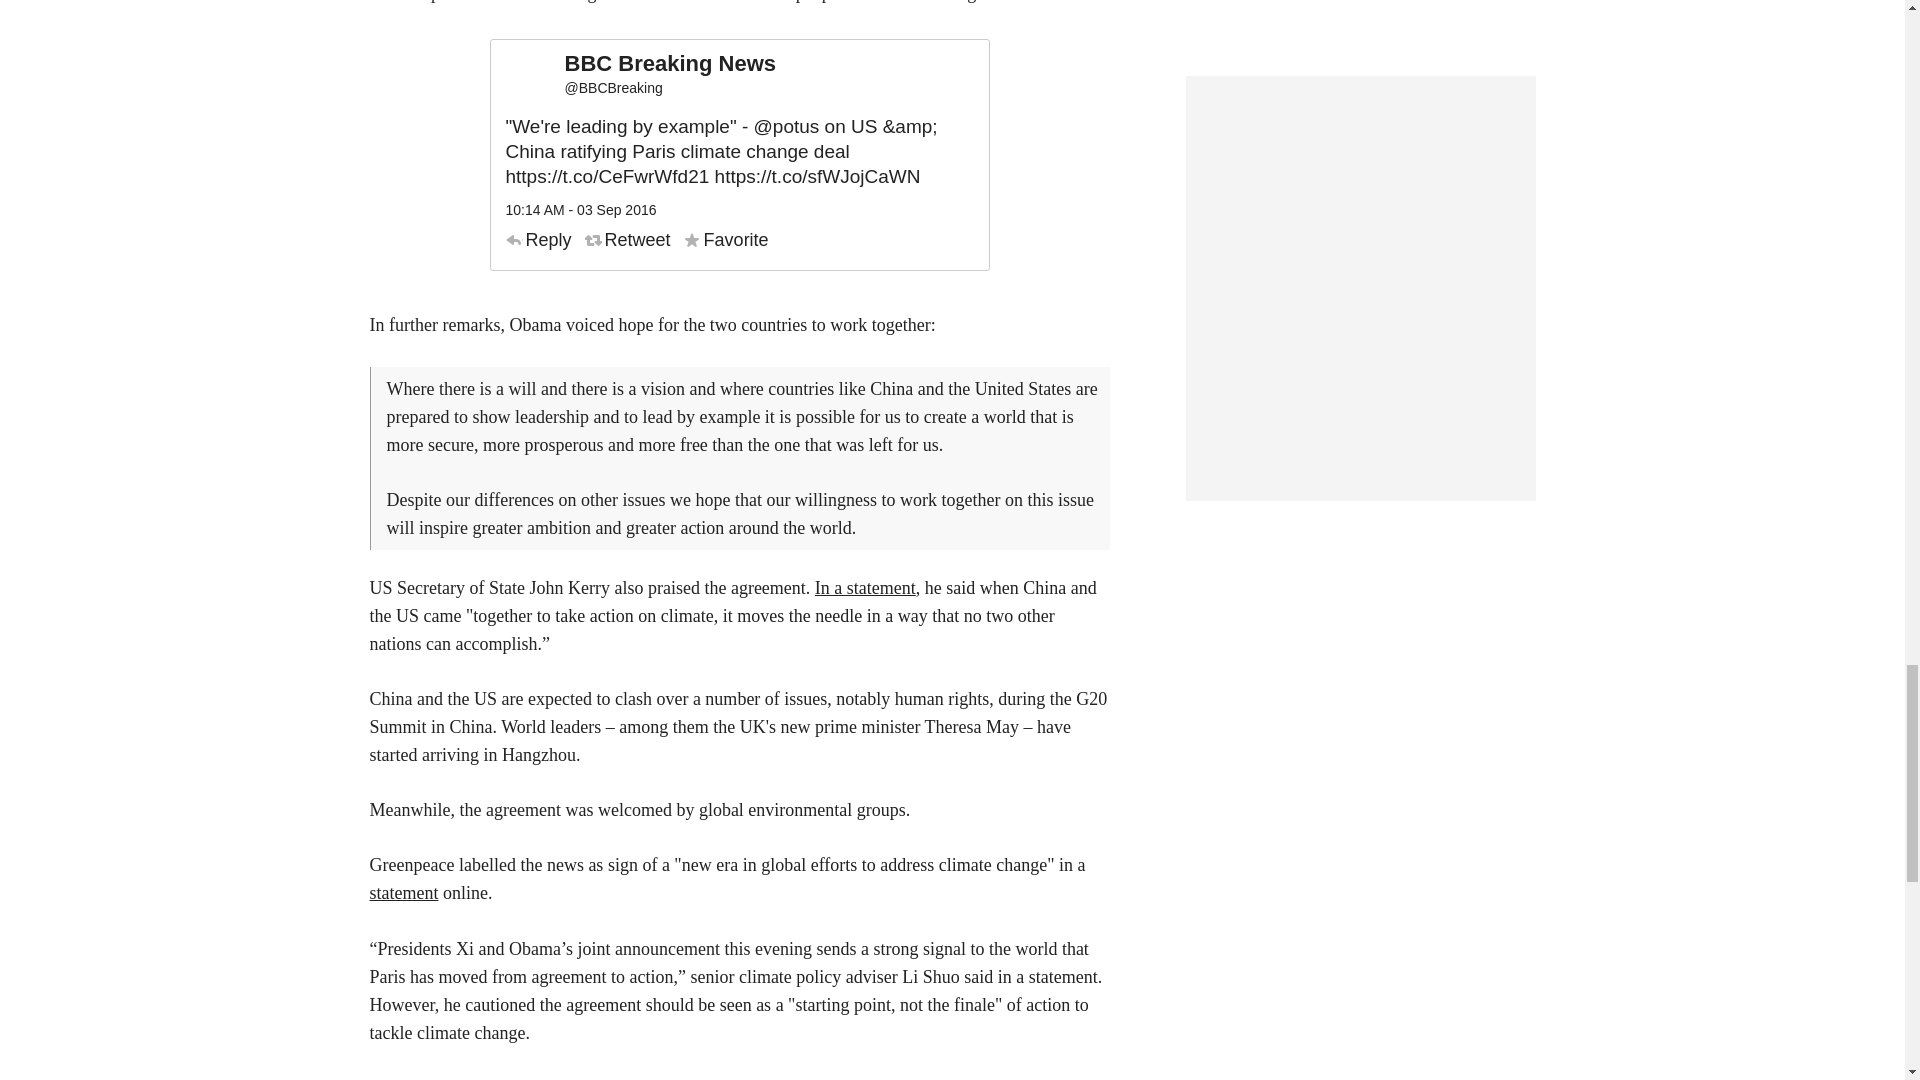 The width and height of the screenshot is (1920, 1080). What do you see at coordinates (726, 240) in the screenshot?
I see `Favorite` at bounding box center [726, 240].